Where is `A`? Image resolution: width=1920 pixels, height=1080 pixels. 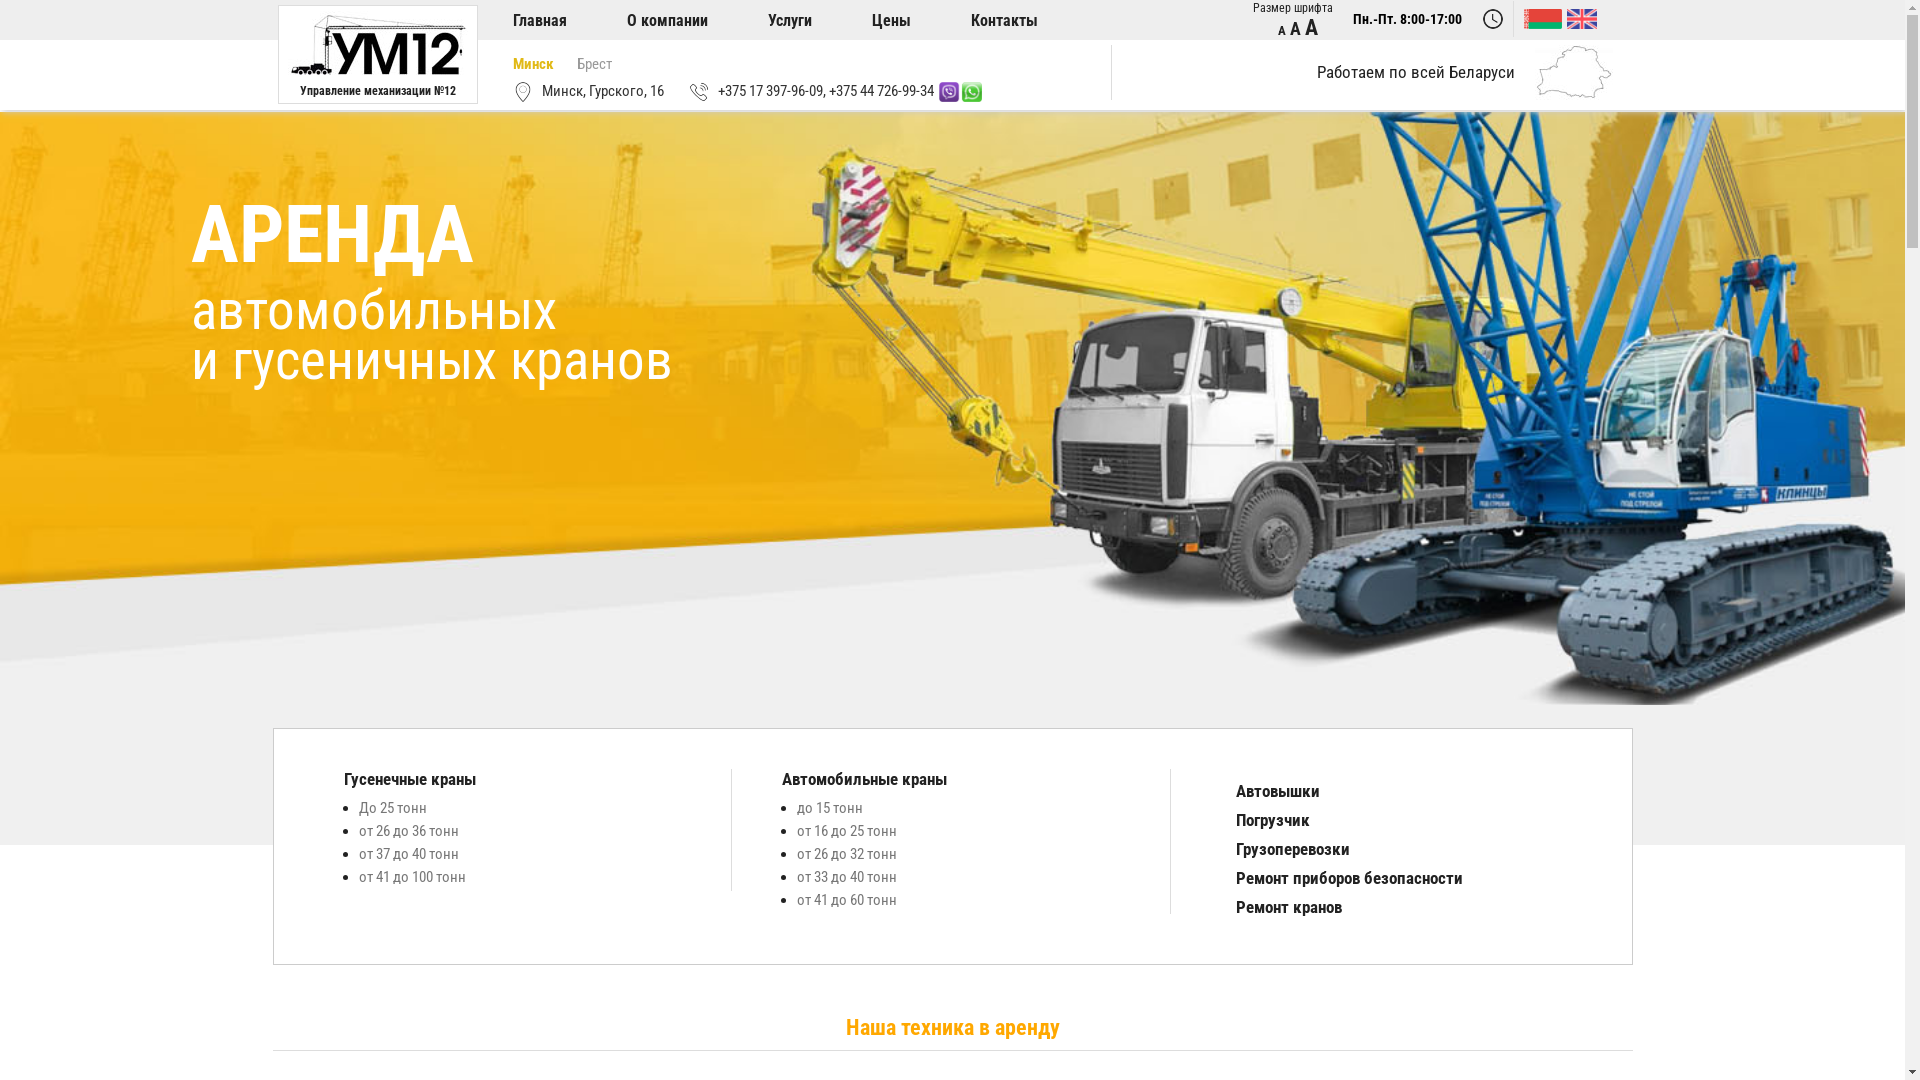
A is located at coordinates (1282, 30).